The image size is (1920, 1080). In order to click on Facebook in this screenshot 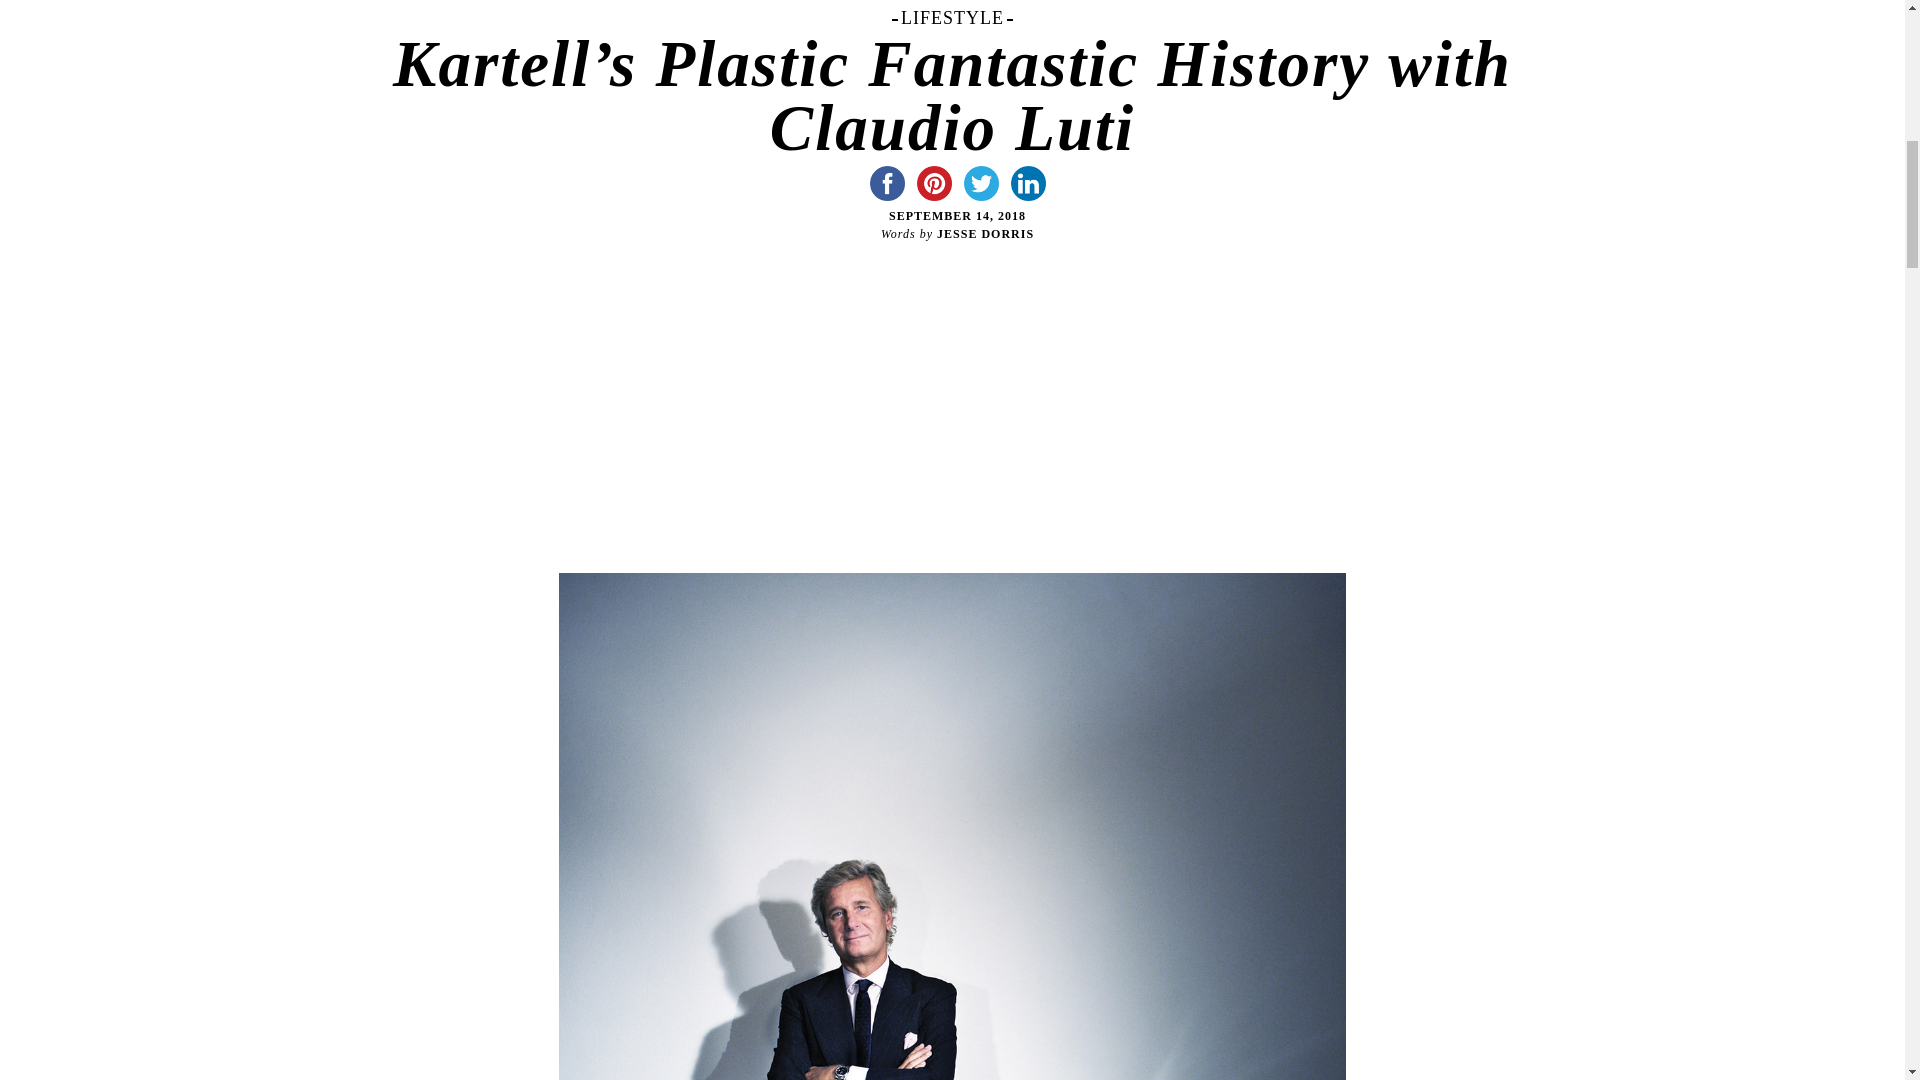, I will do `click(887, 183)`.